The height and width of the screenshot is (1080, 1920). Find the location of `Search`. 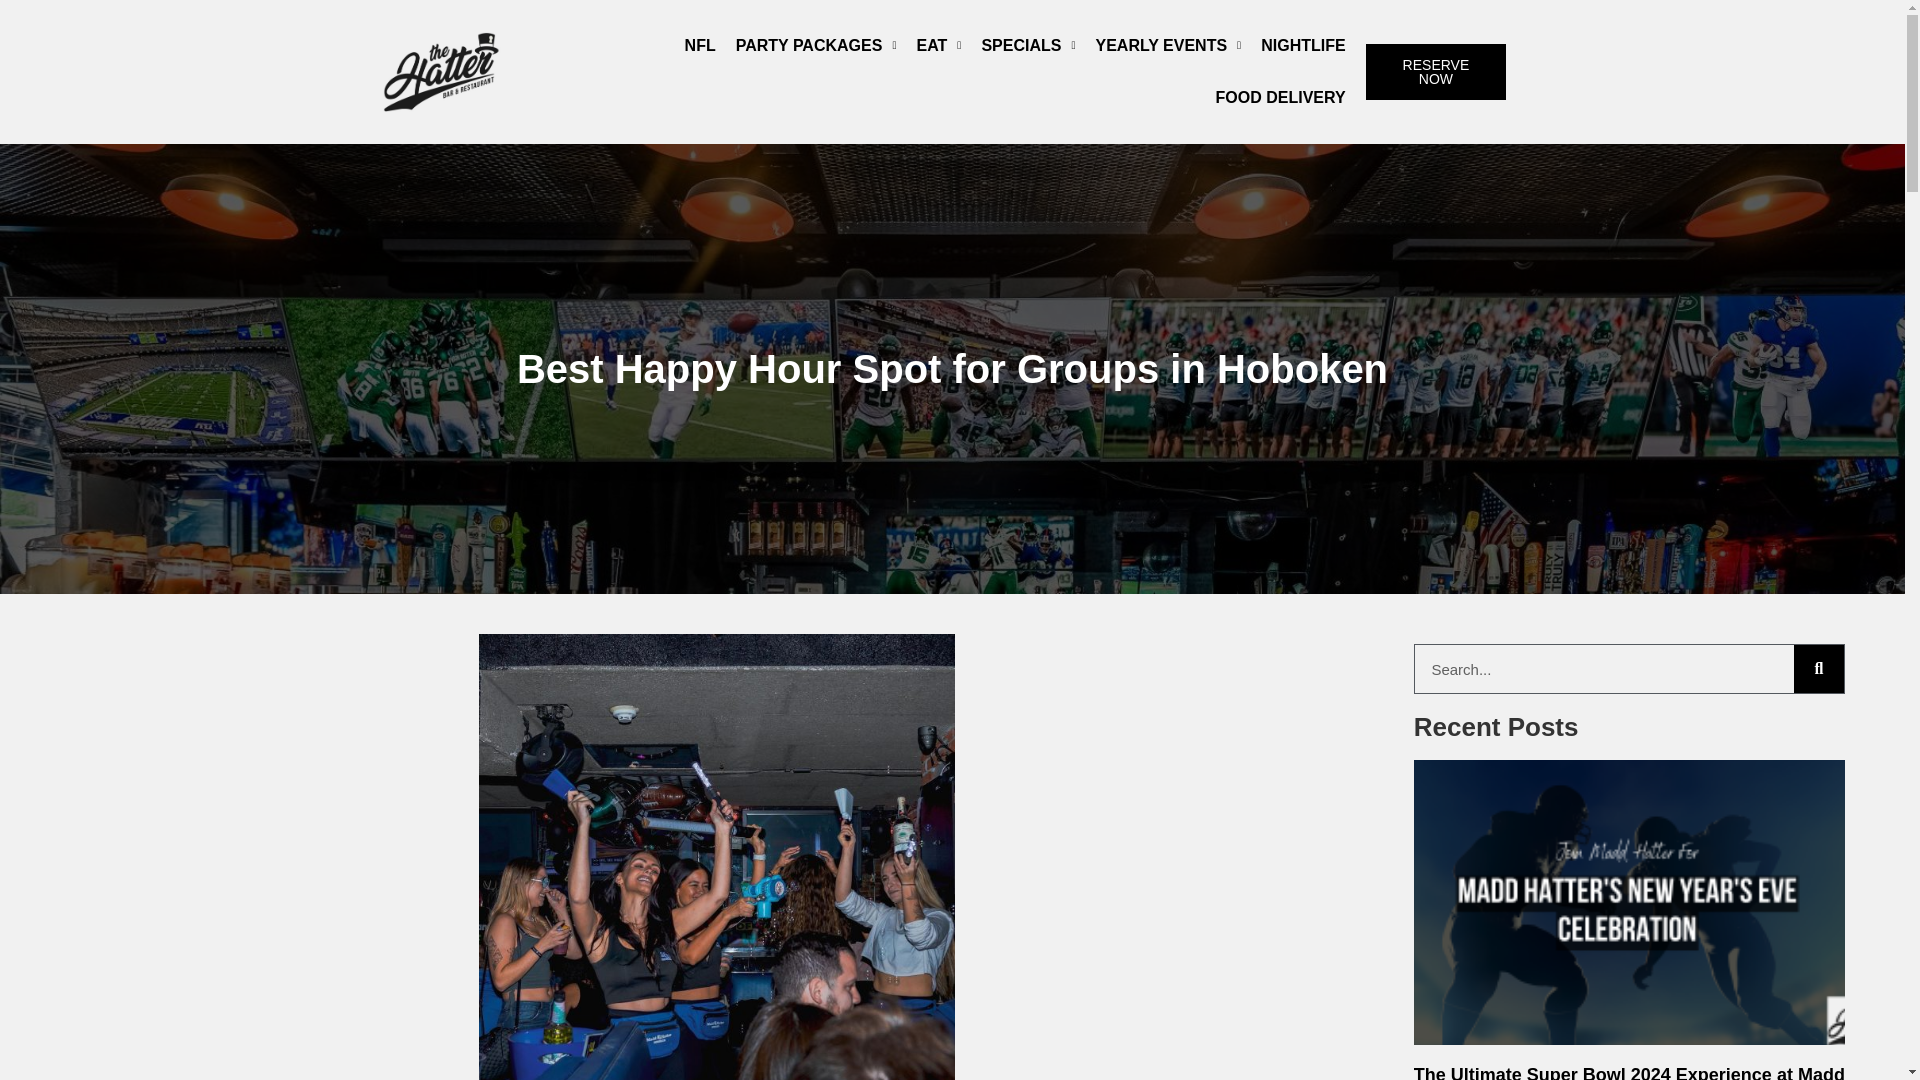

Search is located at coordinates (1604, 668).